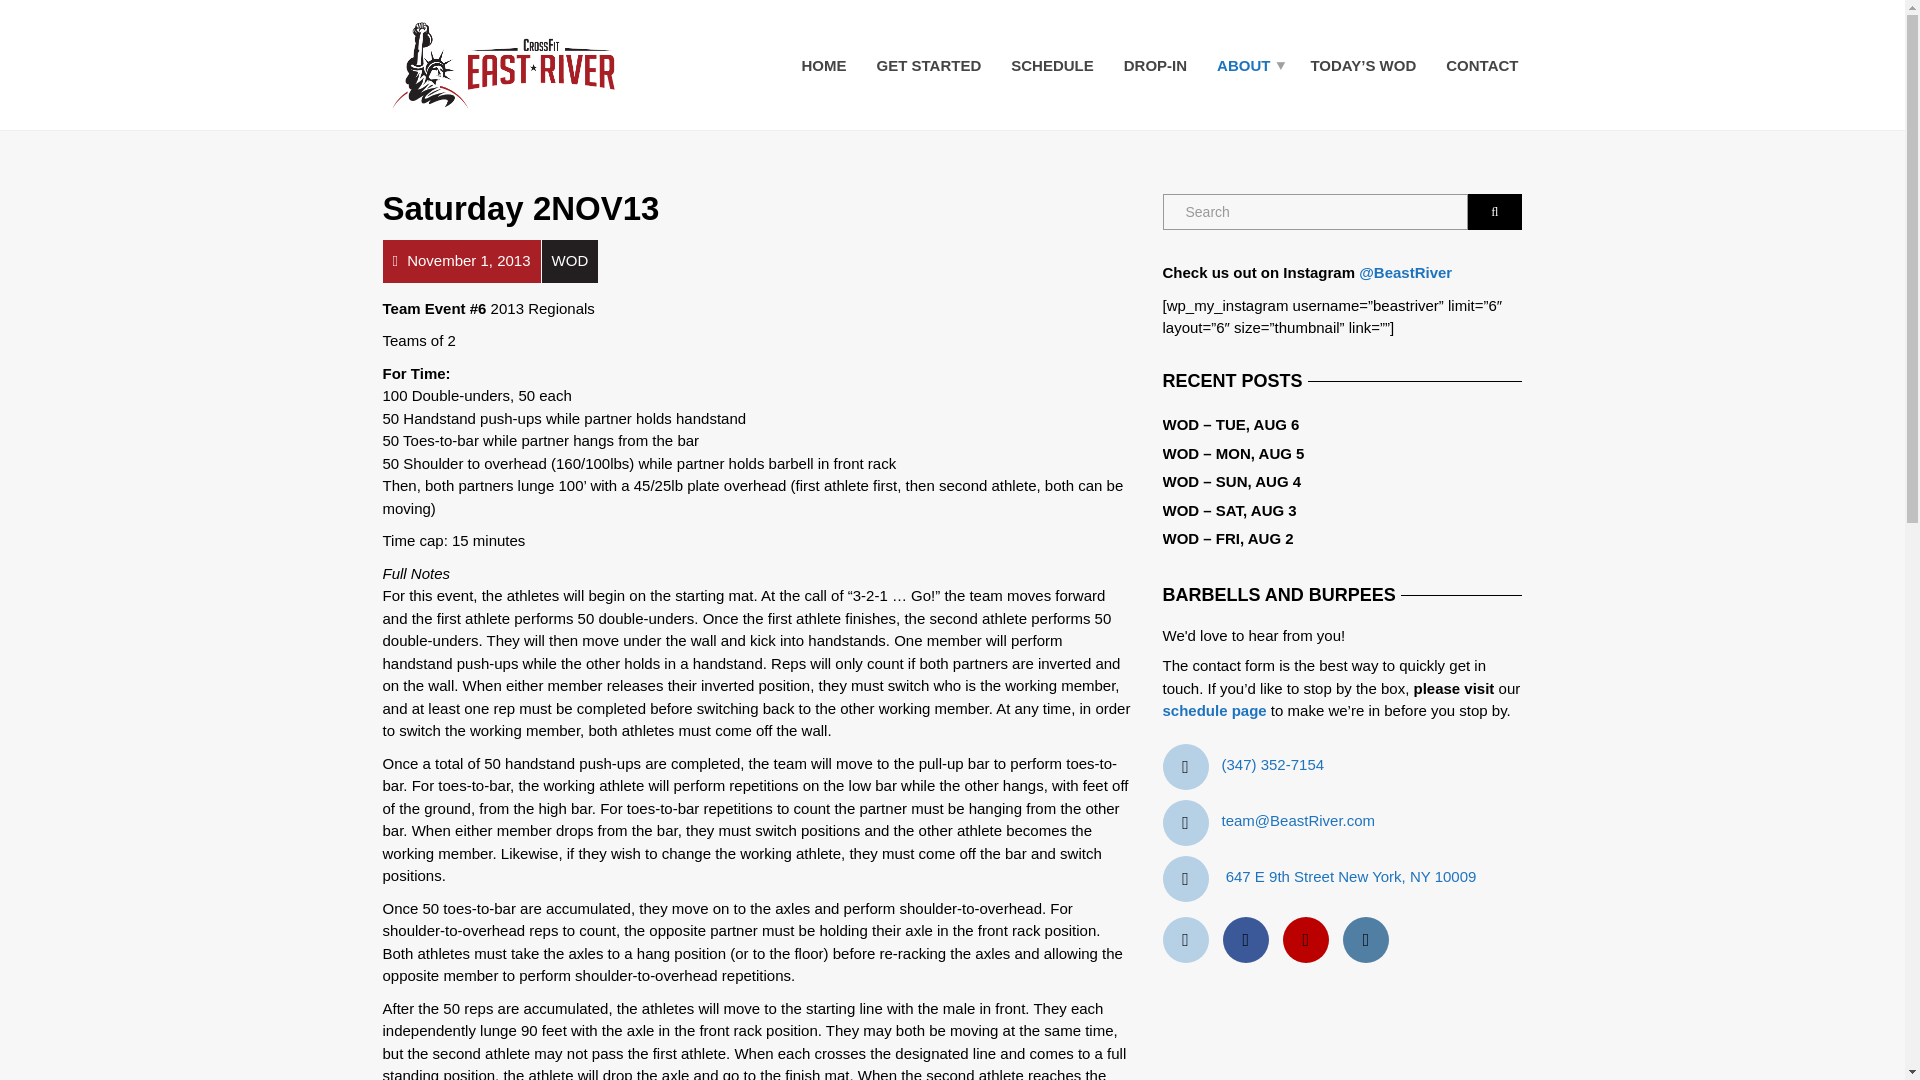  Describe the element at coordinates (1362, 64) in the screenshot. I see `Today's WOD` at that location.